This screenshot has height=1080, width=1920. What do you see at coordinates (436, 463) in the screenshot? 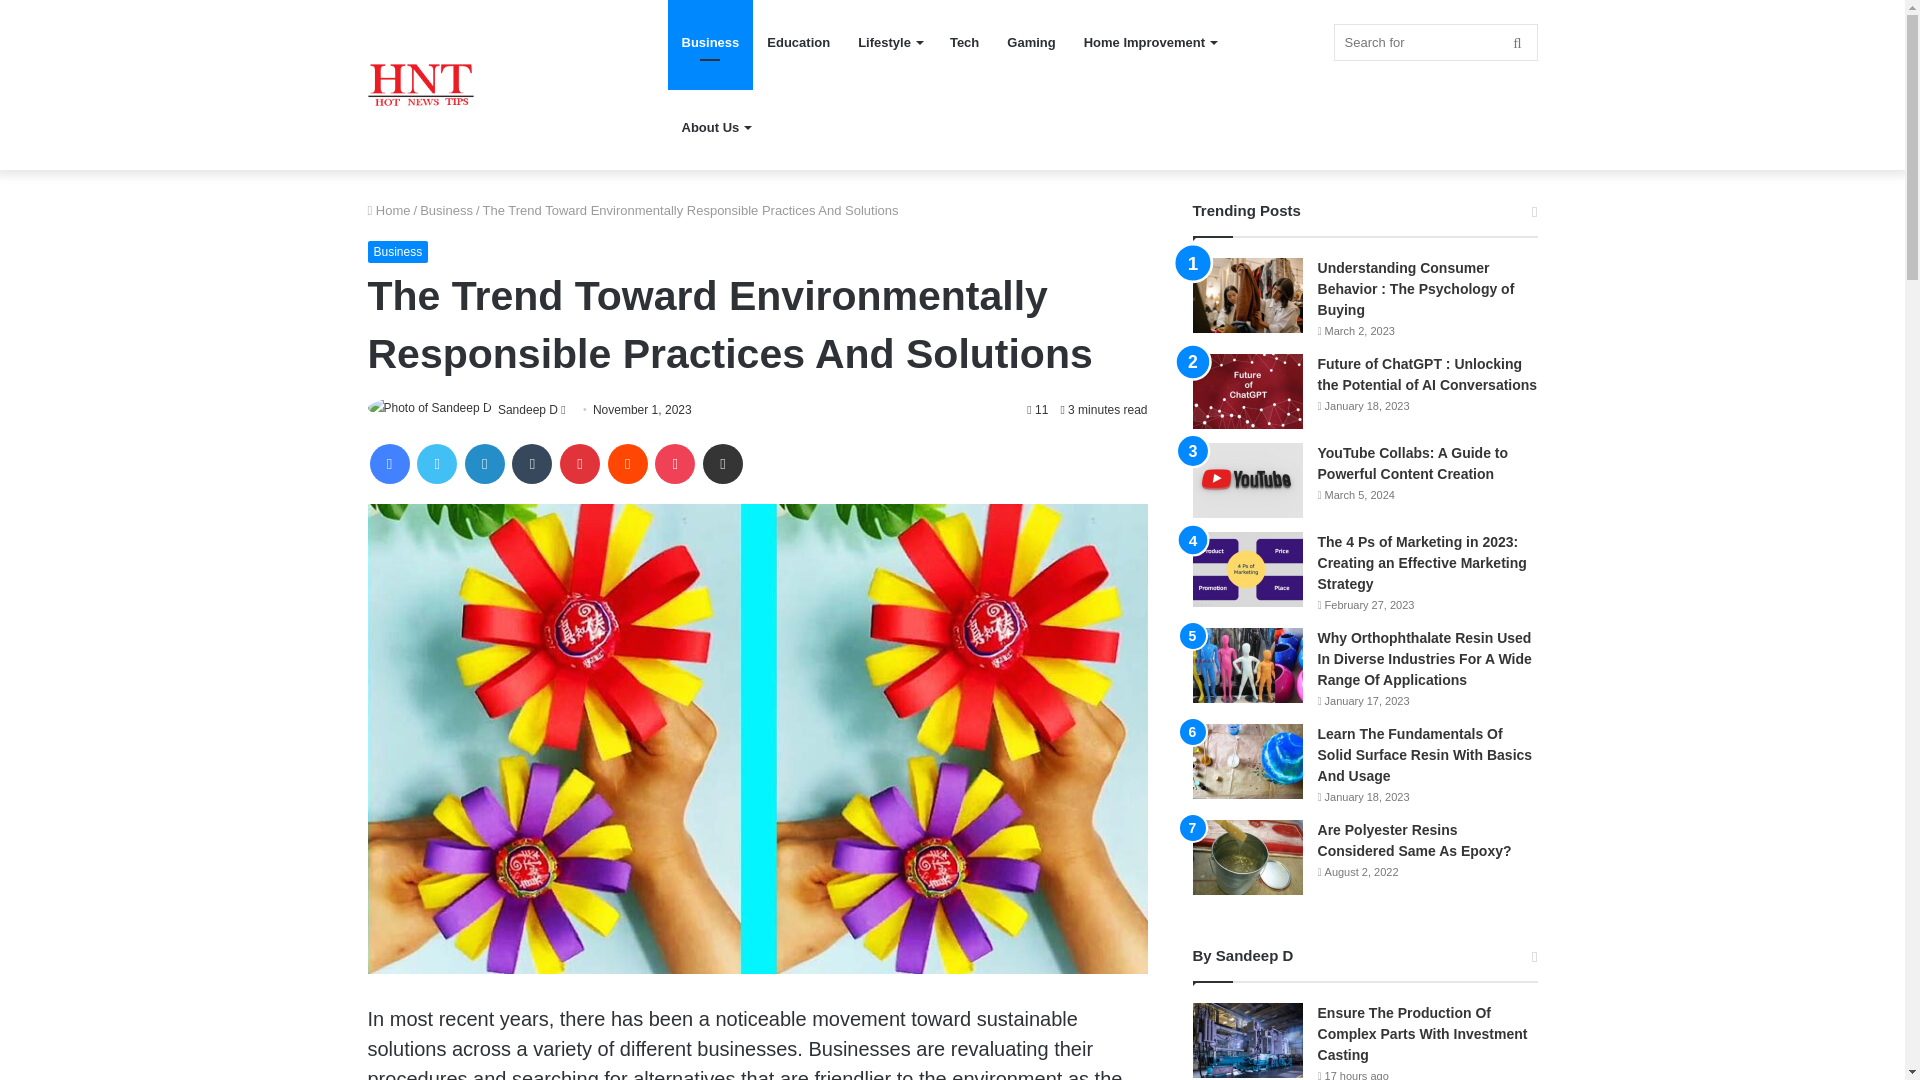
I see `Twitter` at bounding box center [436, 463].